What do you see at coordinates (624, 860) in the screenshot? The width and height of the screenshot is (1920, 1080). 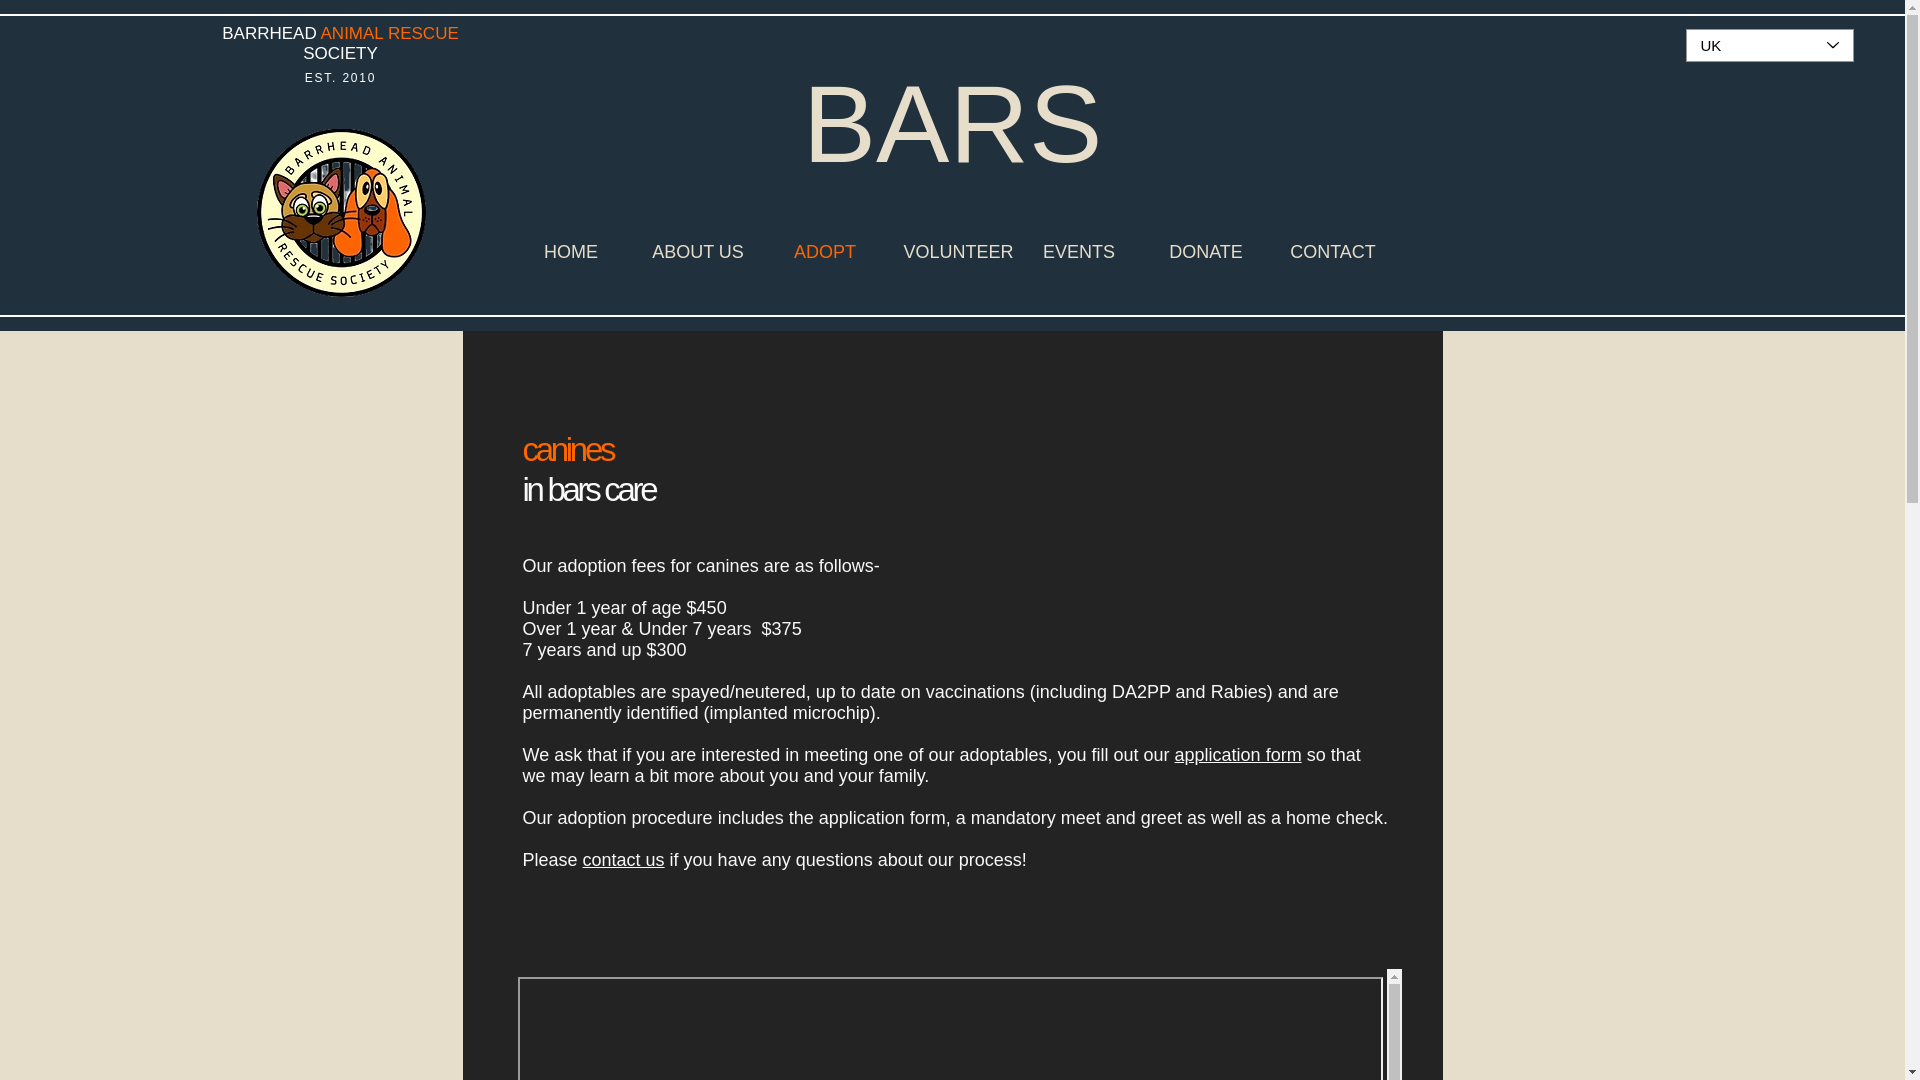 I see `contact us` at bounding box center [624, 860].